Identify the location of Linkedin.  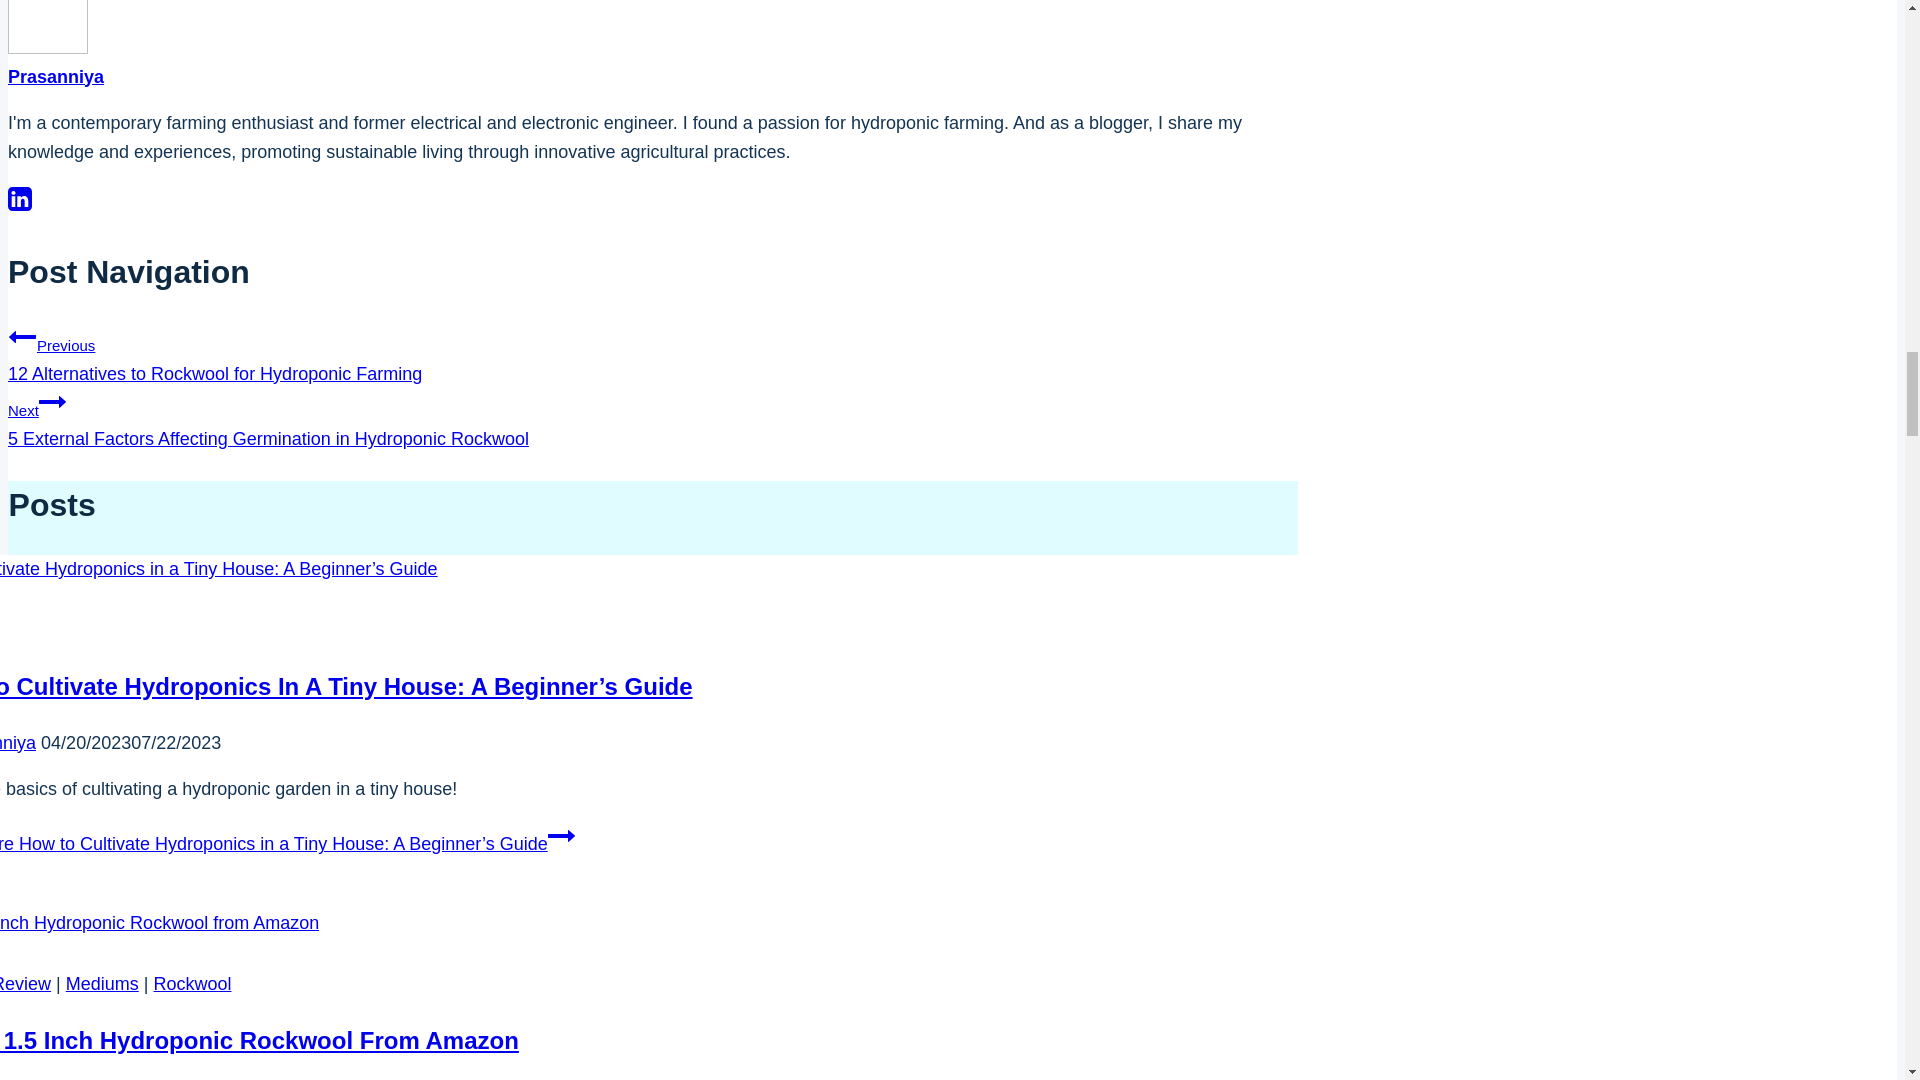
(20, 198).